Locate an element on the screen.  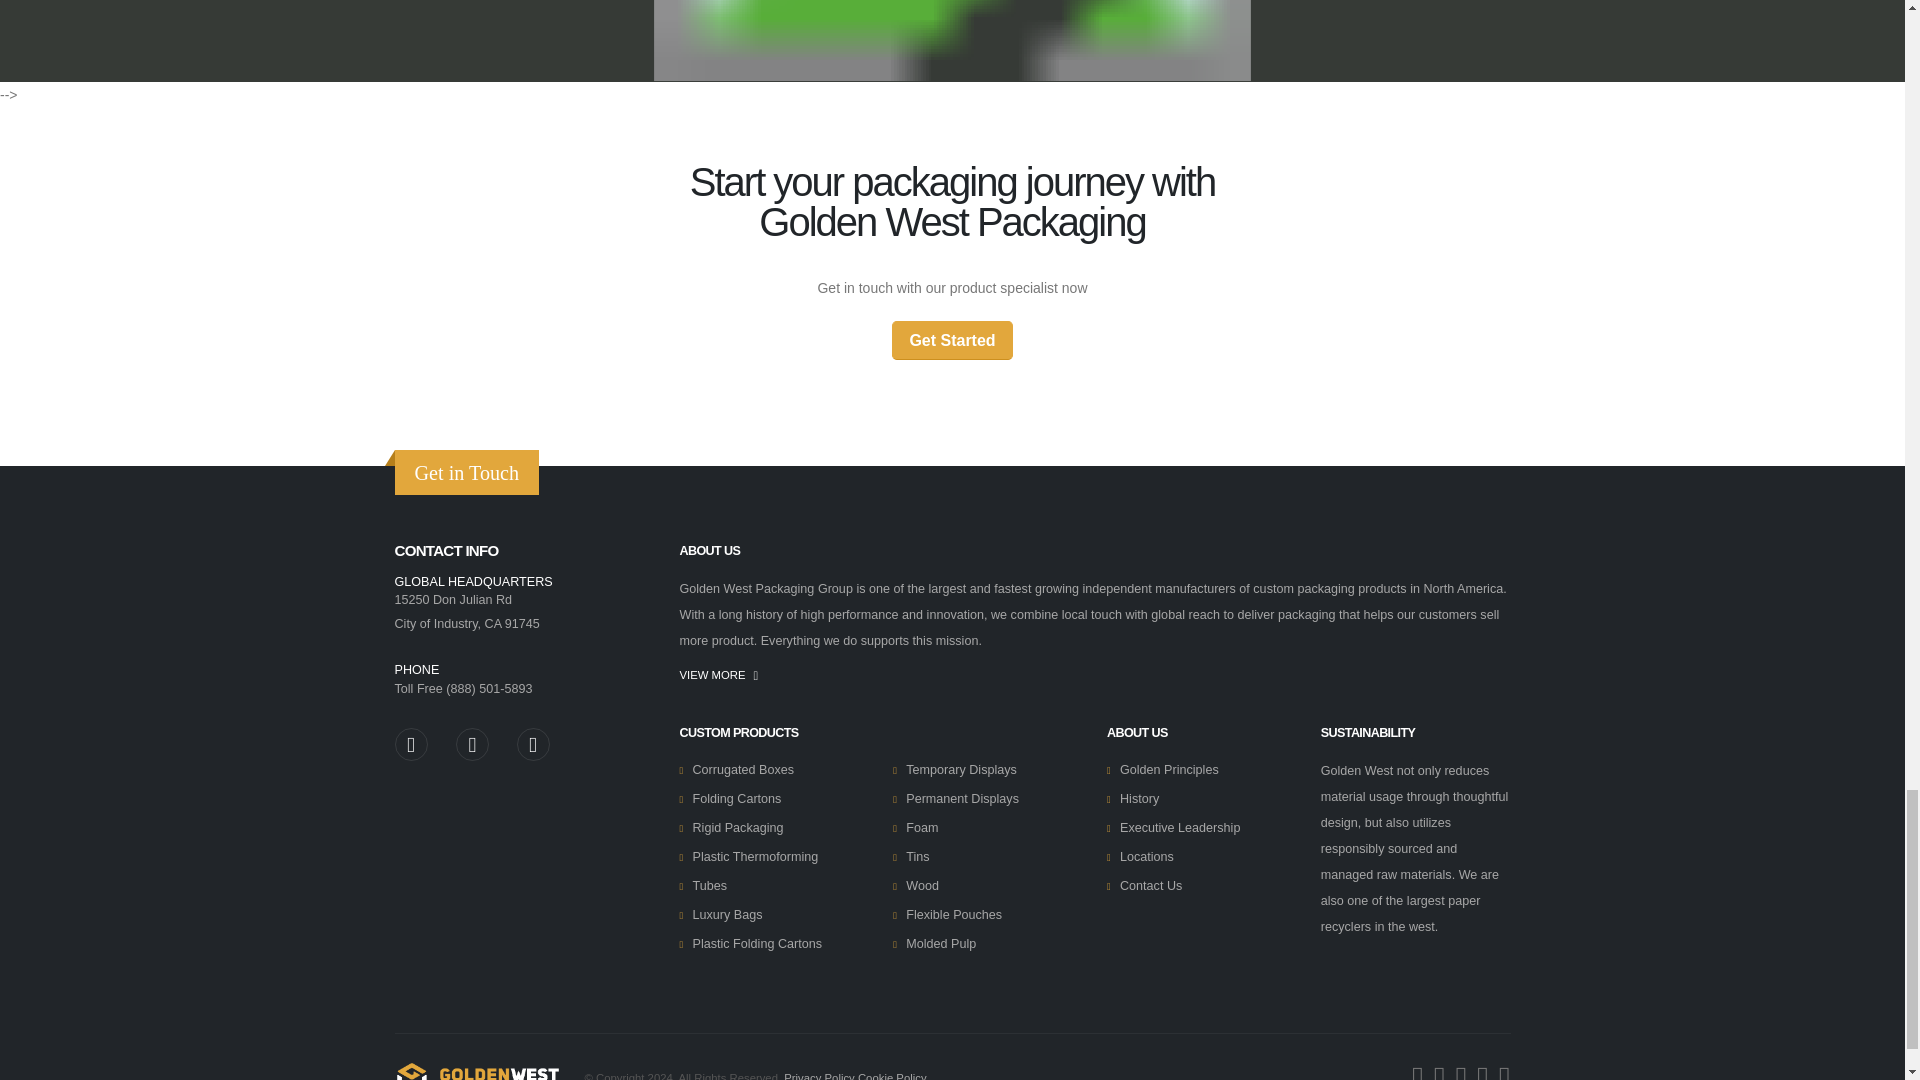
Facebook is located at coordinates (532, 744).